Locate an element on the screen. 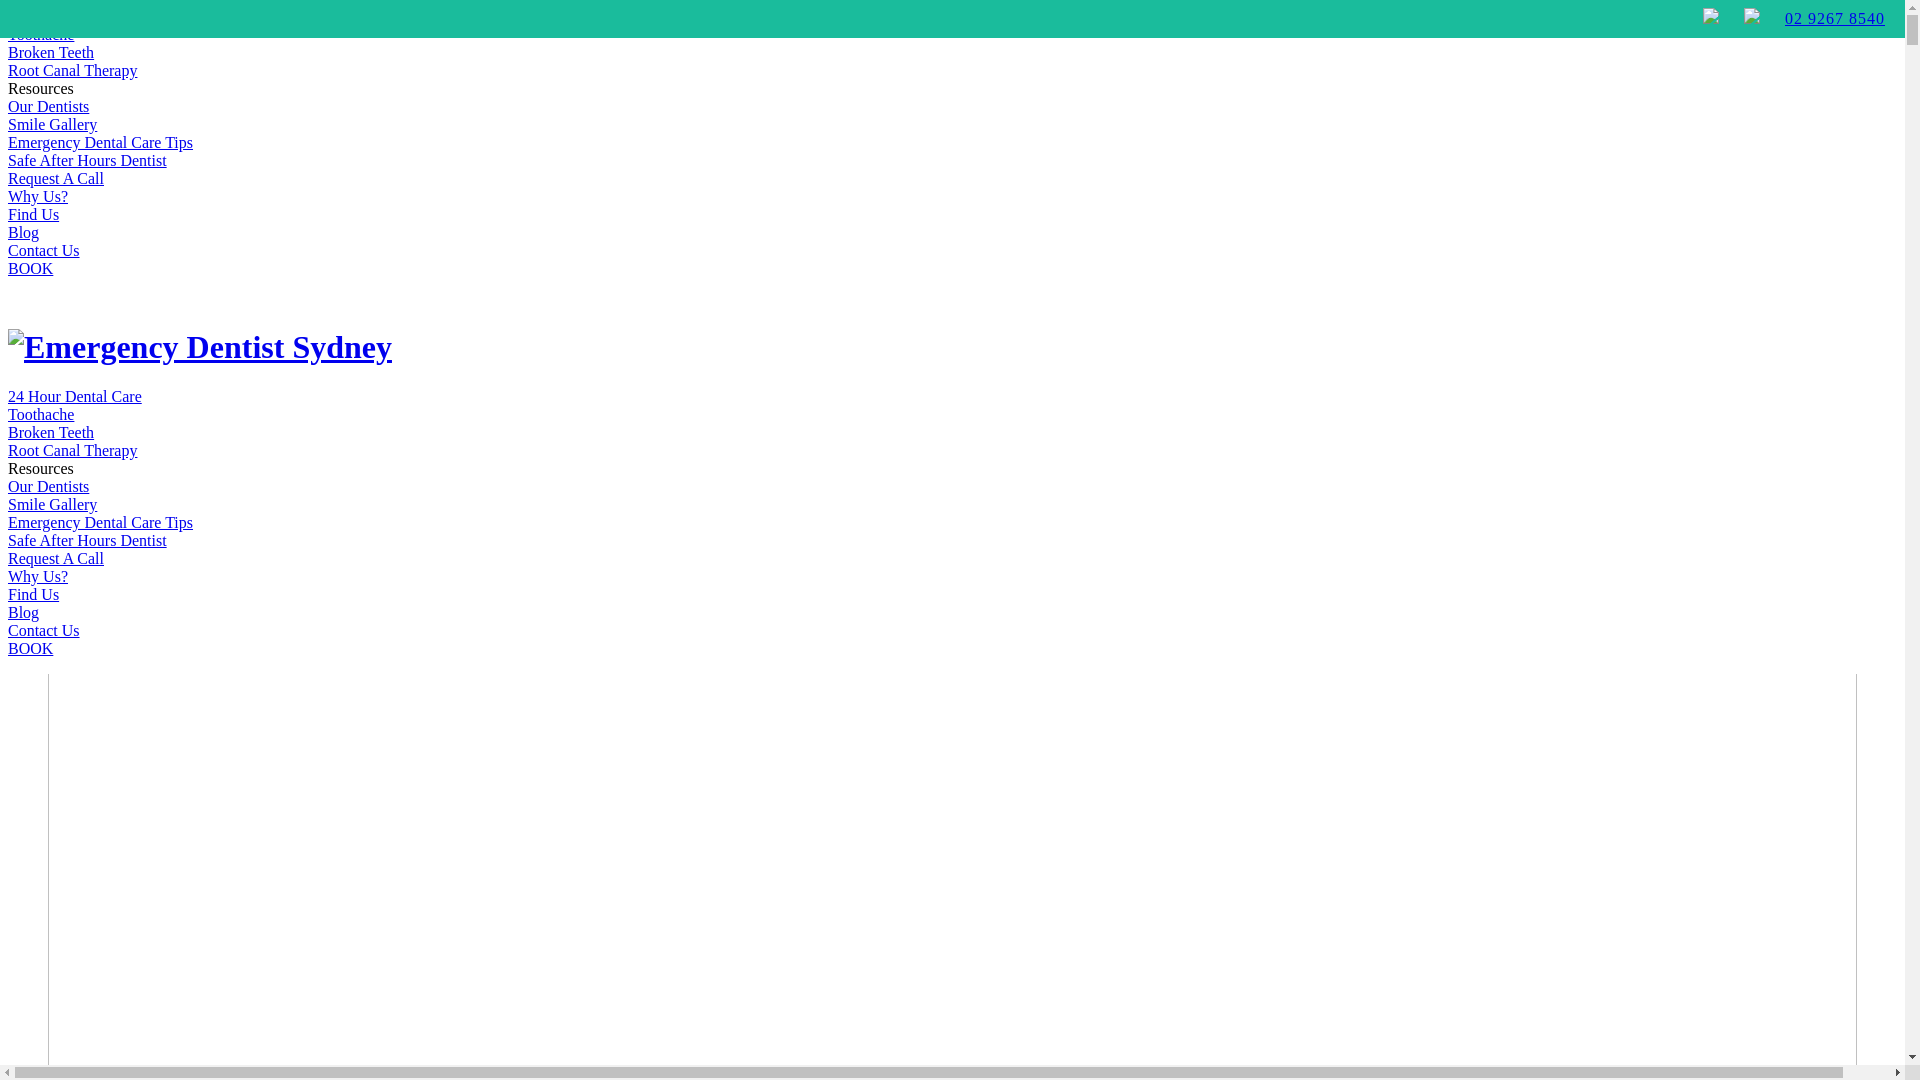 Image resolution: width=1920 pixels, height=1080 pixels. Find Us is located at coordinates (34, 214).